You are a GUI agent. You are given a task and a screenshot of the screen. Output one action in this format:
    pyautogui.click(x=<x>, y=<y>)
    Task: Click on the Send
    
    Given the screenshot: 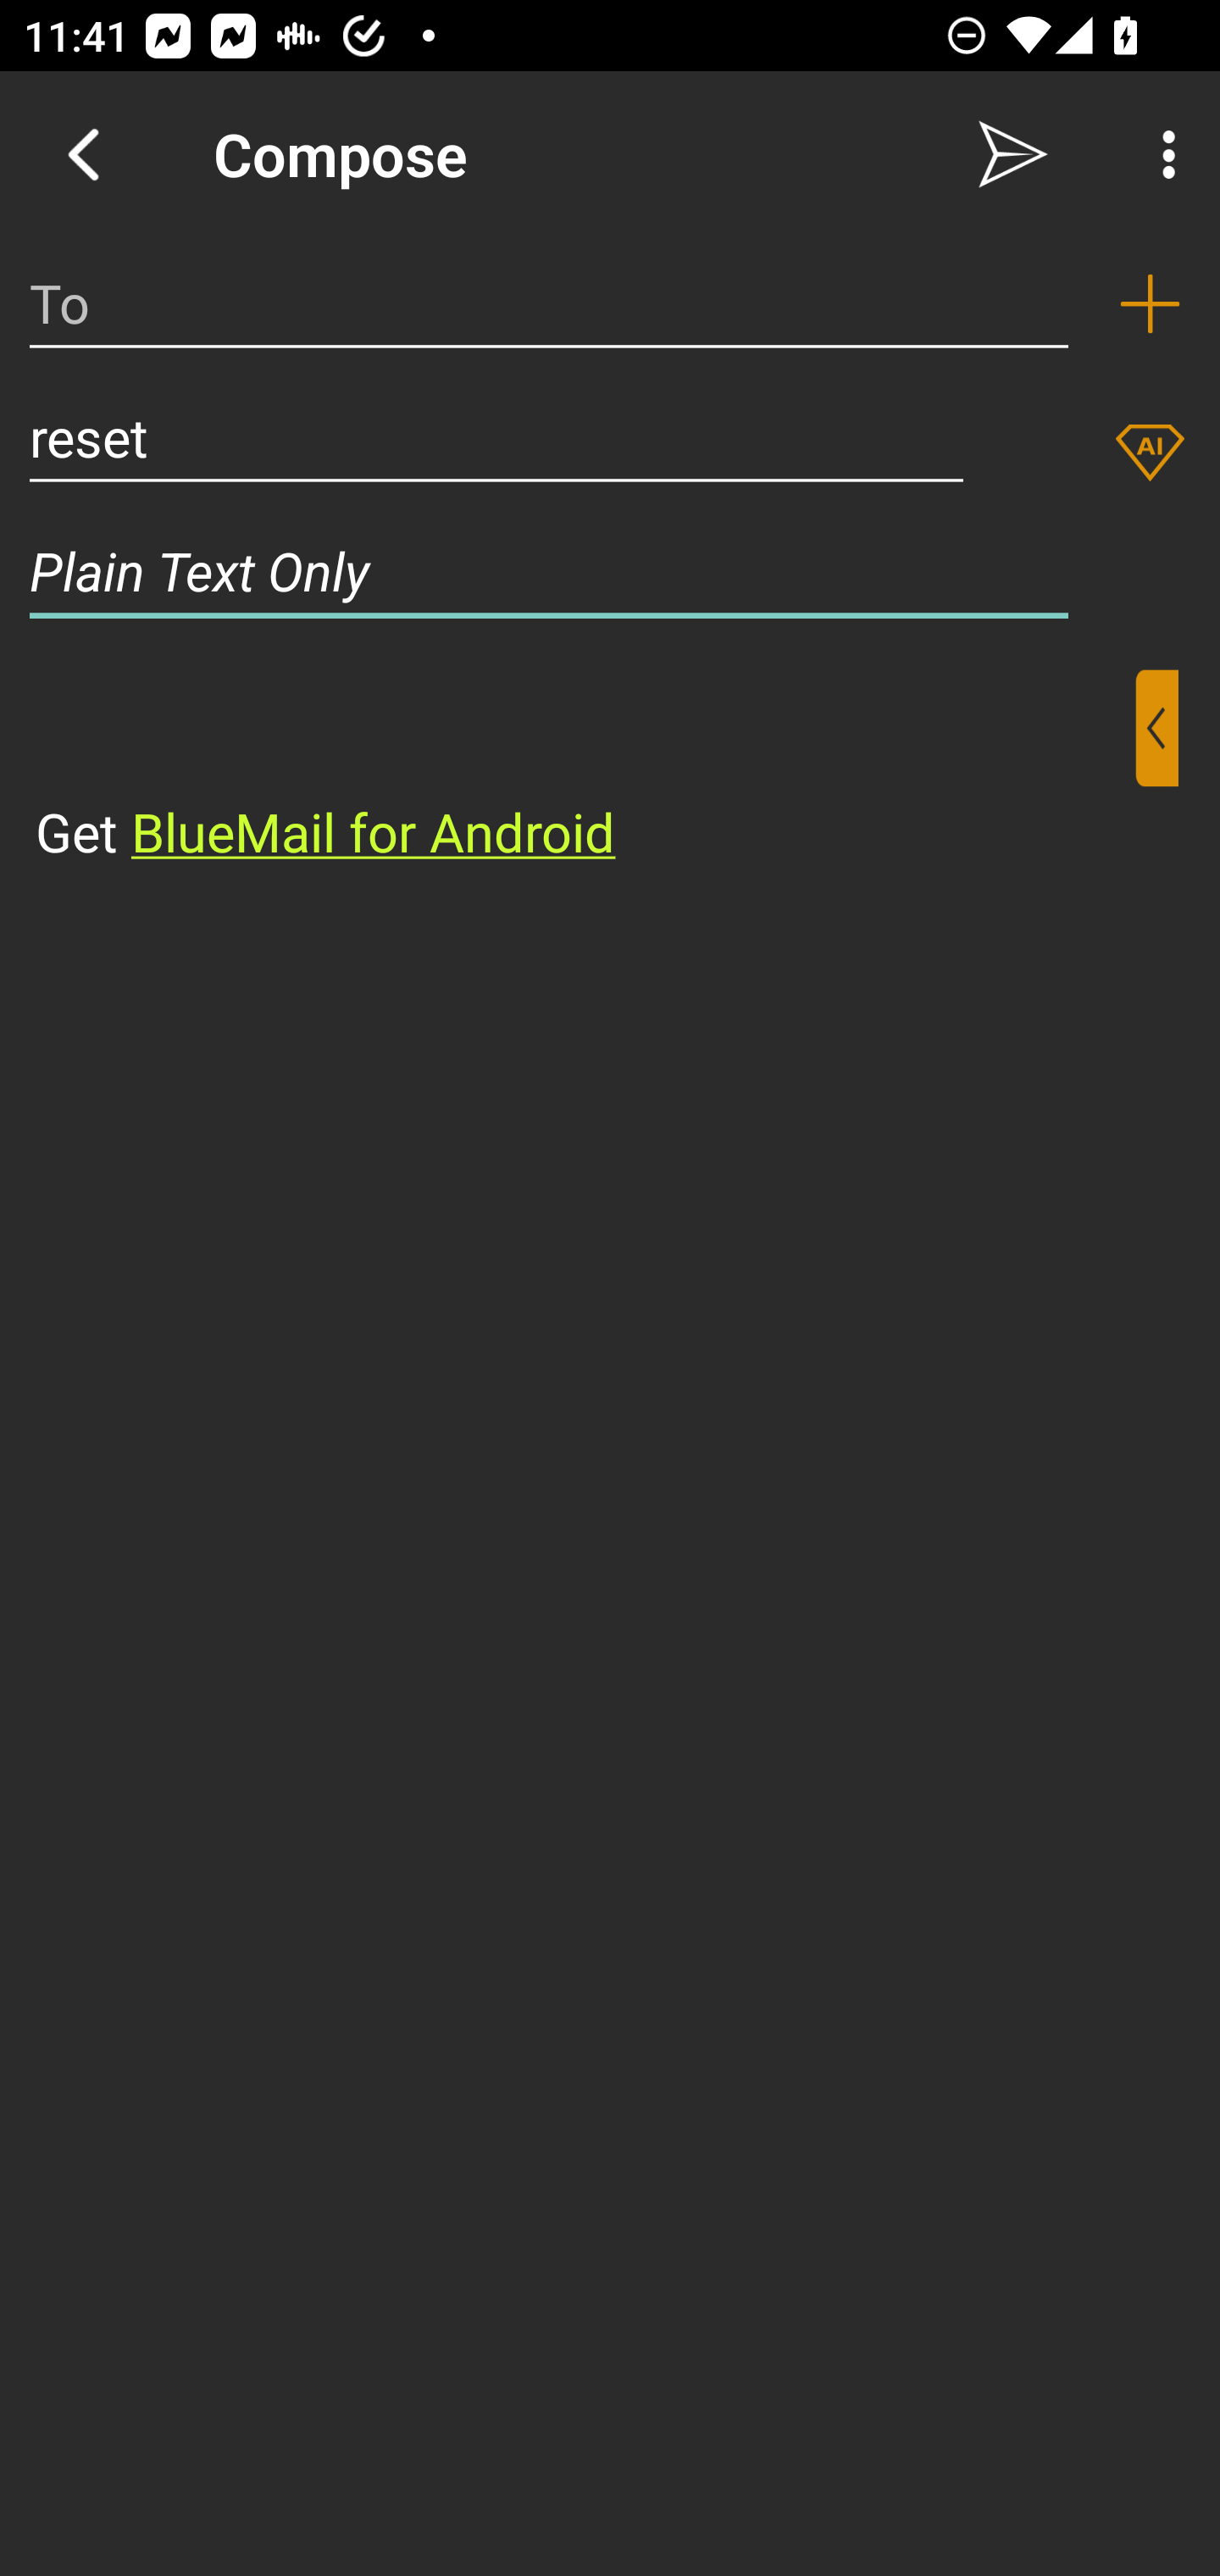 What is the action you would take?
    pyautogui.click(x=1013, y=154)
    